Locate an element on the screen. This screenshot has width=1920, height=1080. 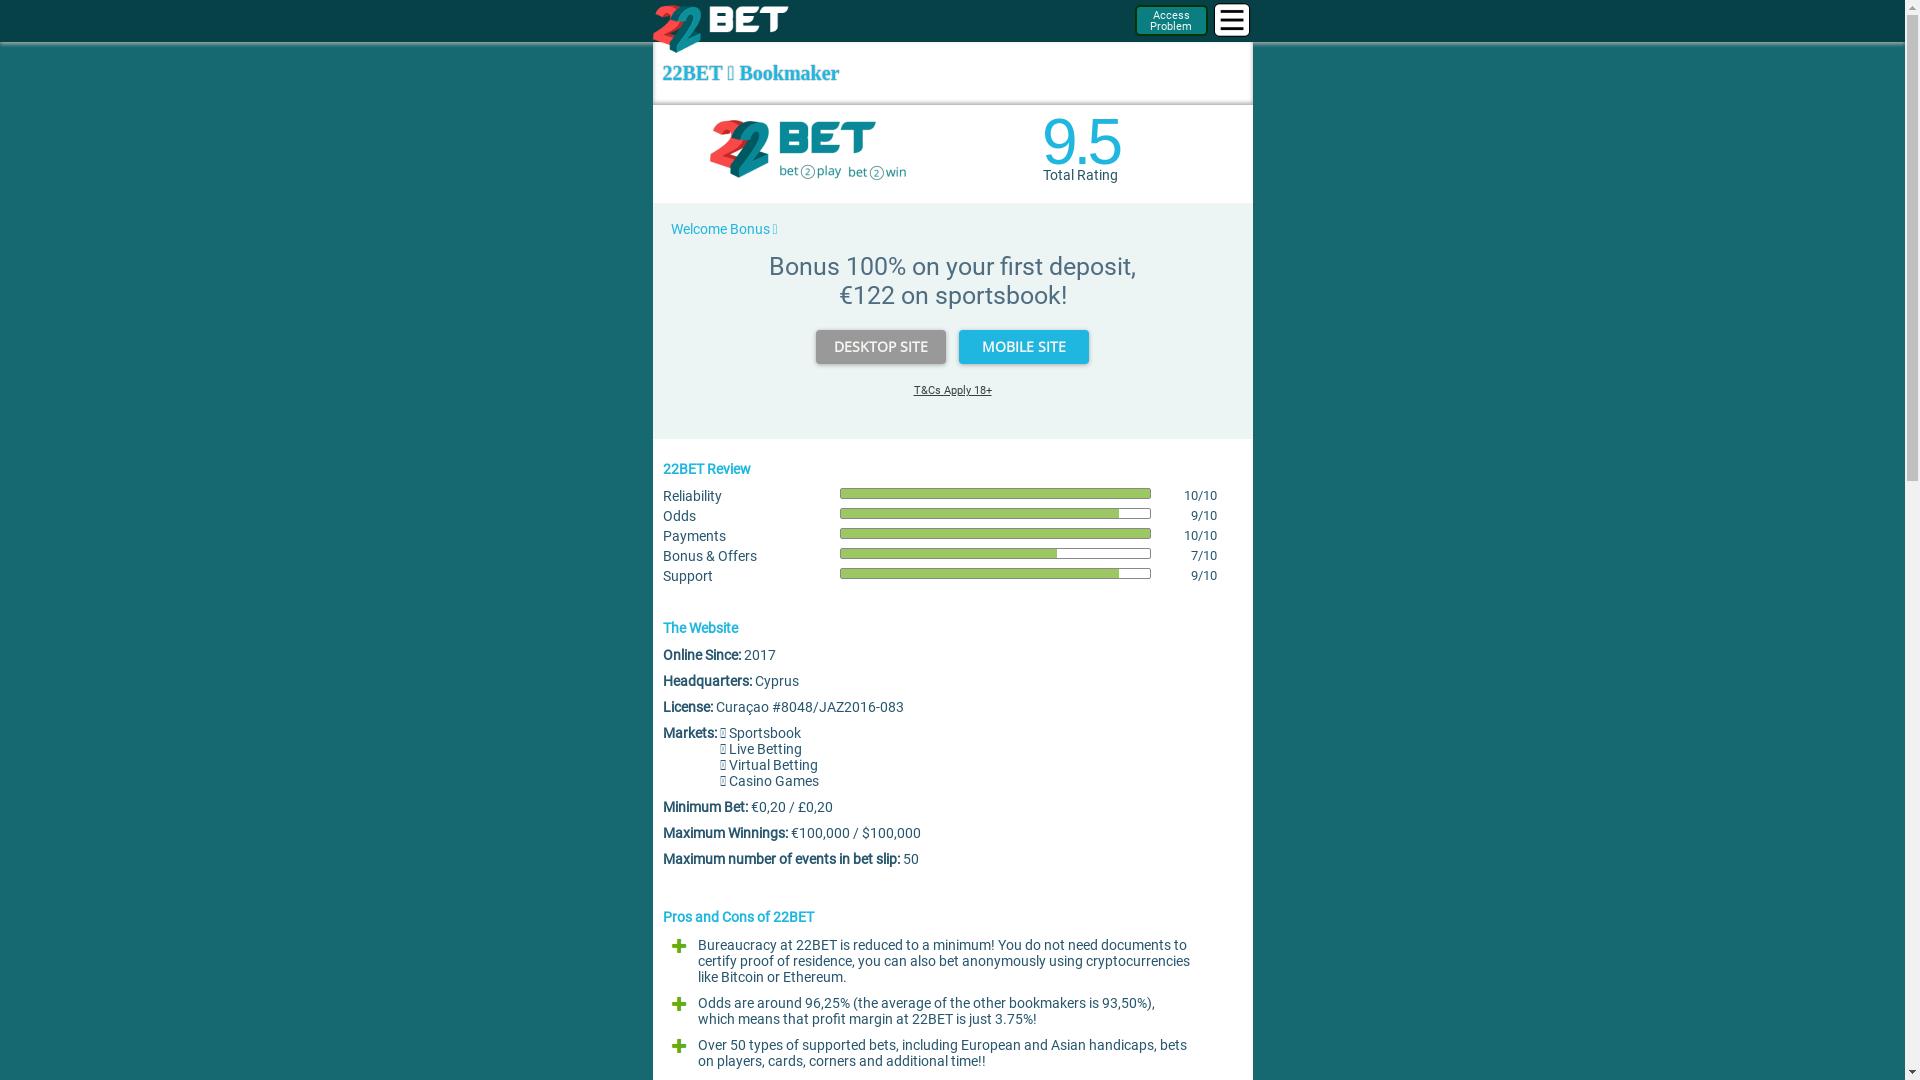
DESKTOP SITE is located at coordinates (881, 347).